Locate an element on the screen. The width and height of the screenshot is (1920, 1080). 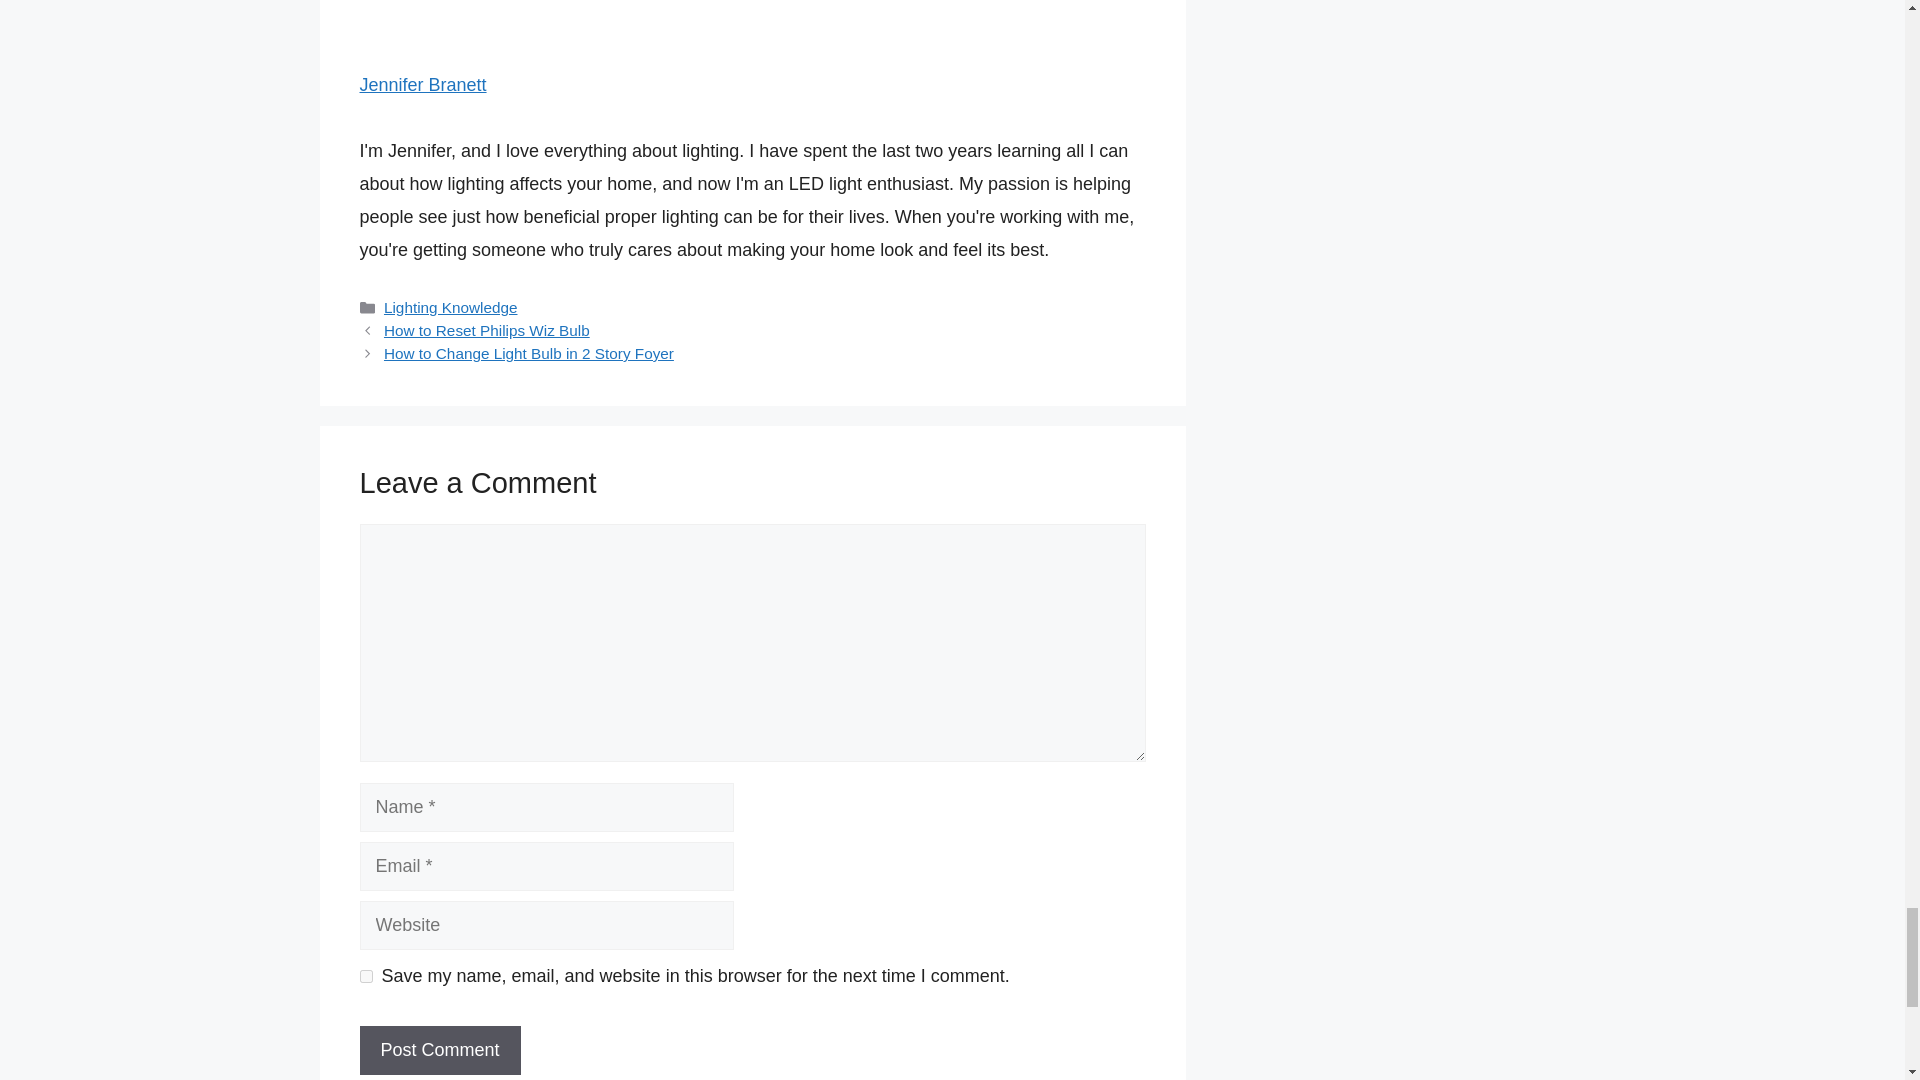
Jennifer Branett is located at coordinates (424, 84).